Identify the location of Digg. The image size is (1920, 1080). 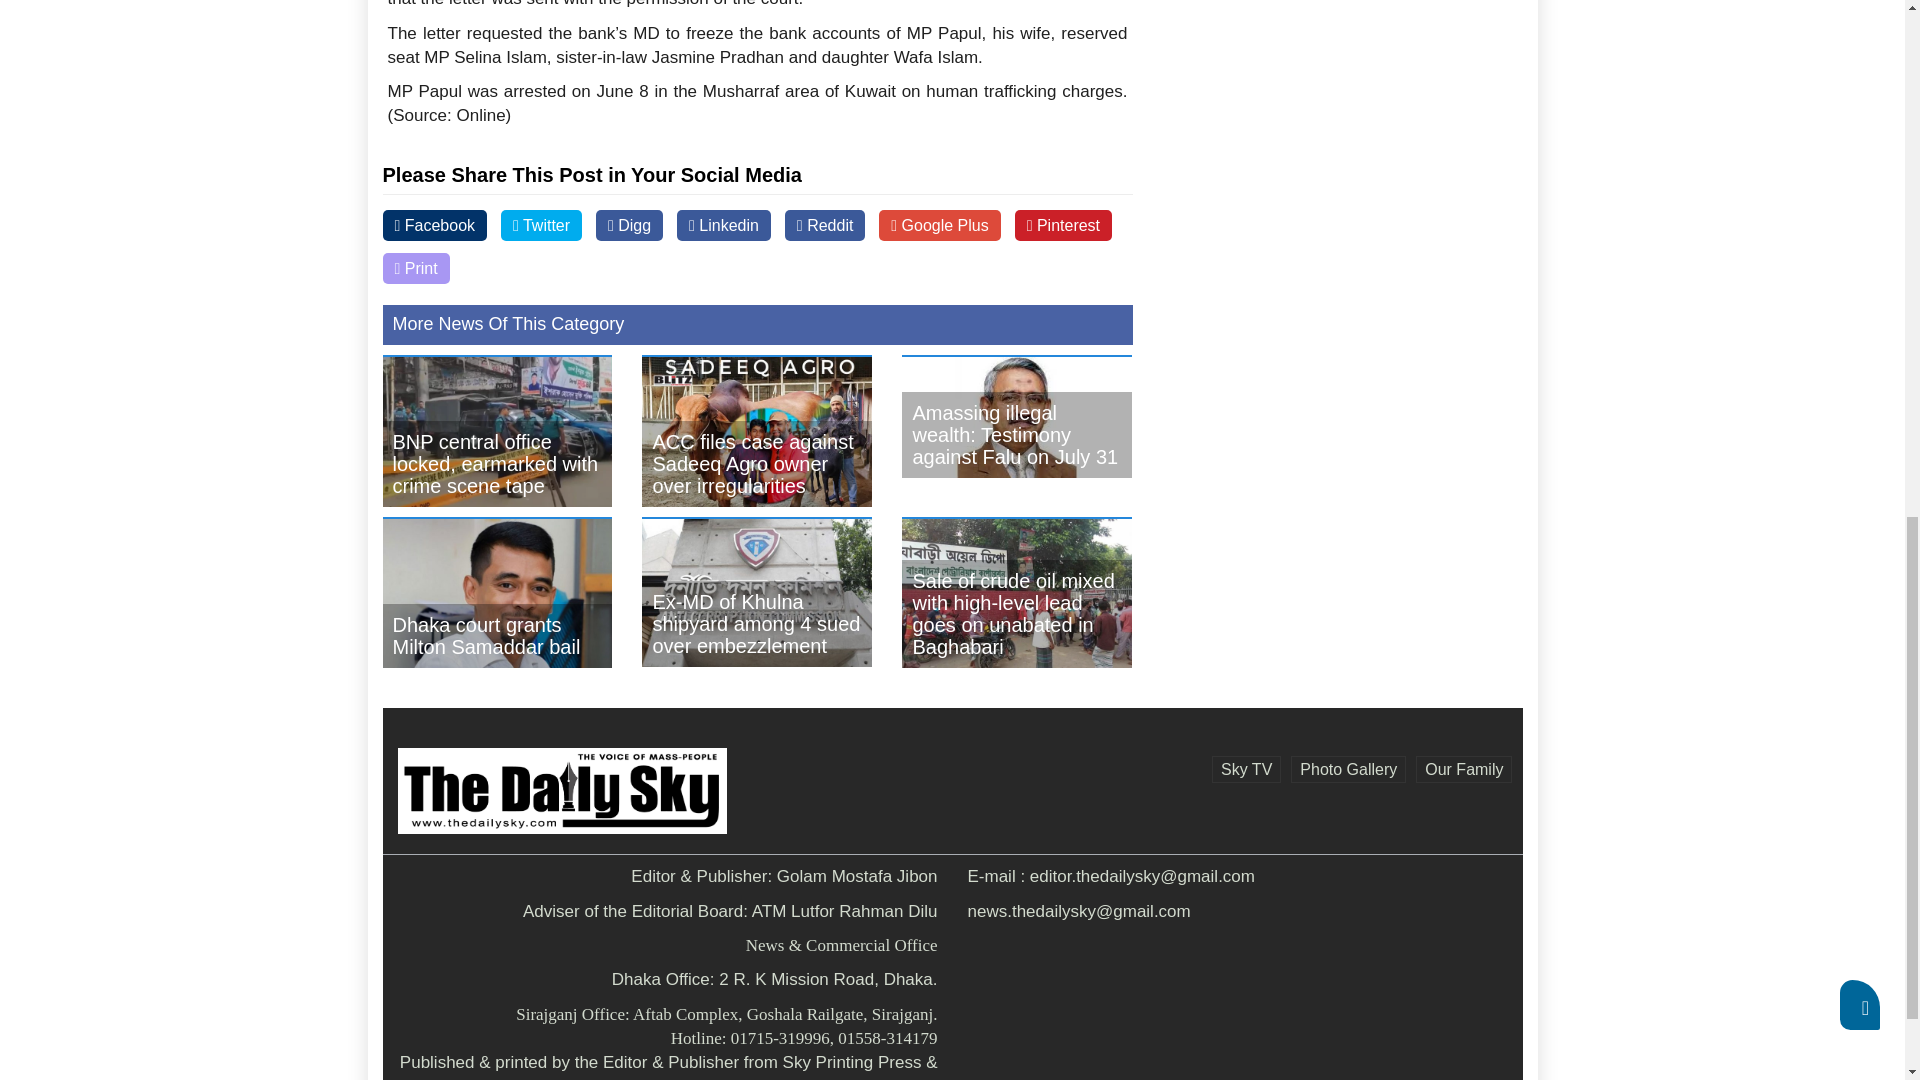
(628, 224).